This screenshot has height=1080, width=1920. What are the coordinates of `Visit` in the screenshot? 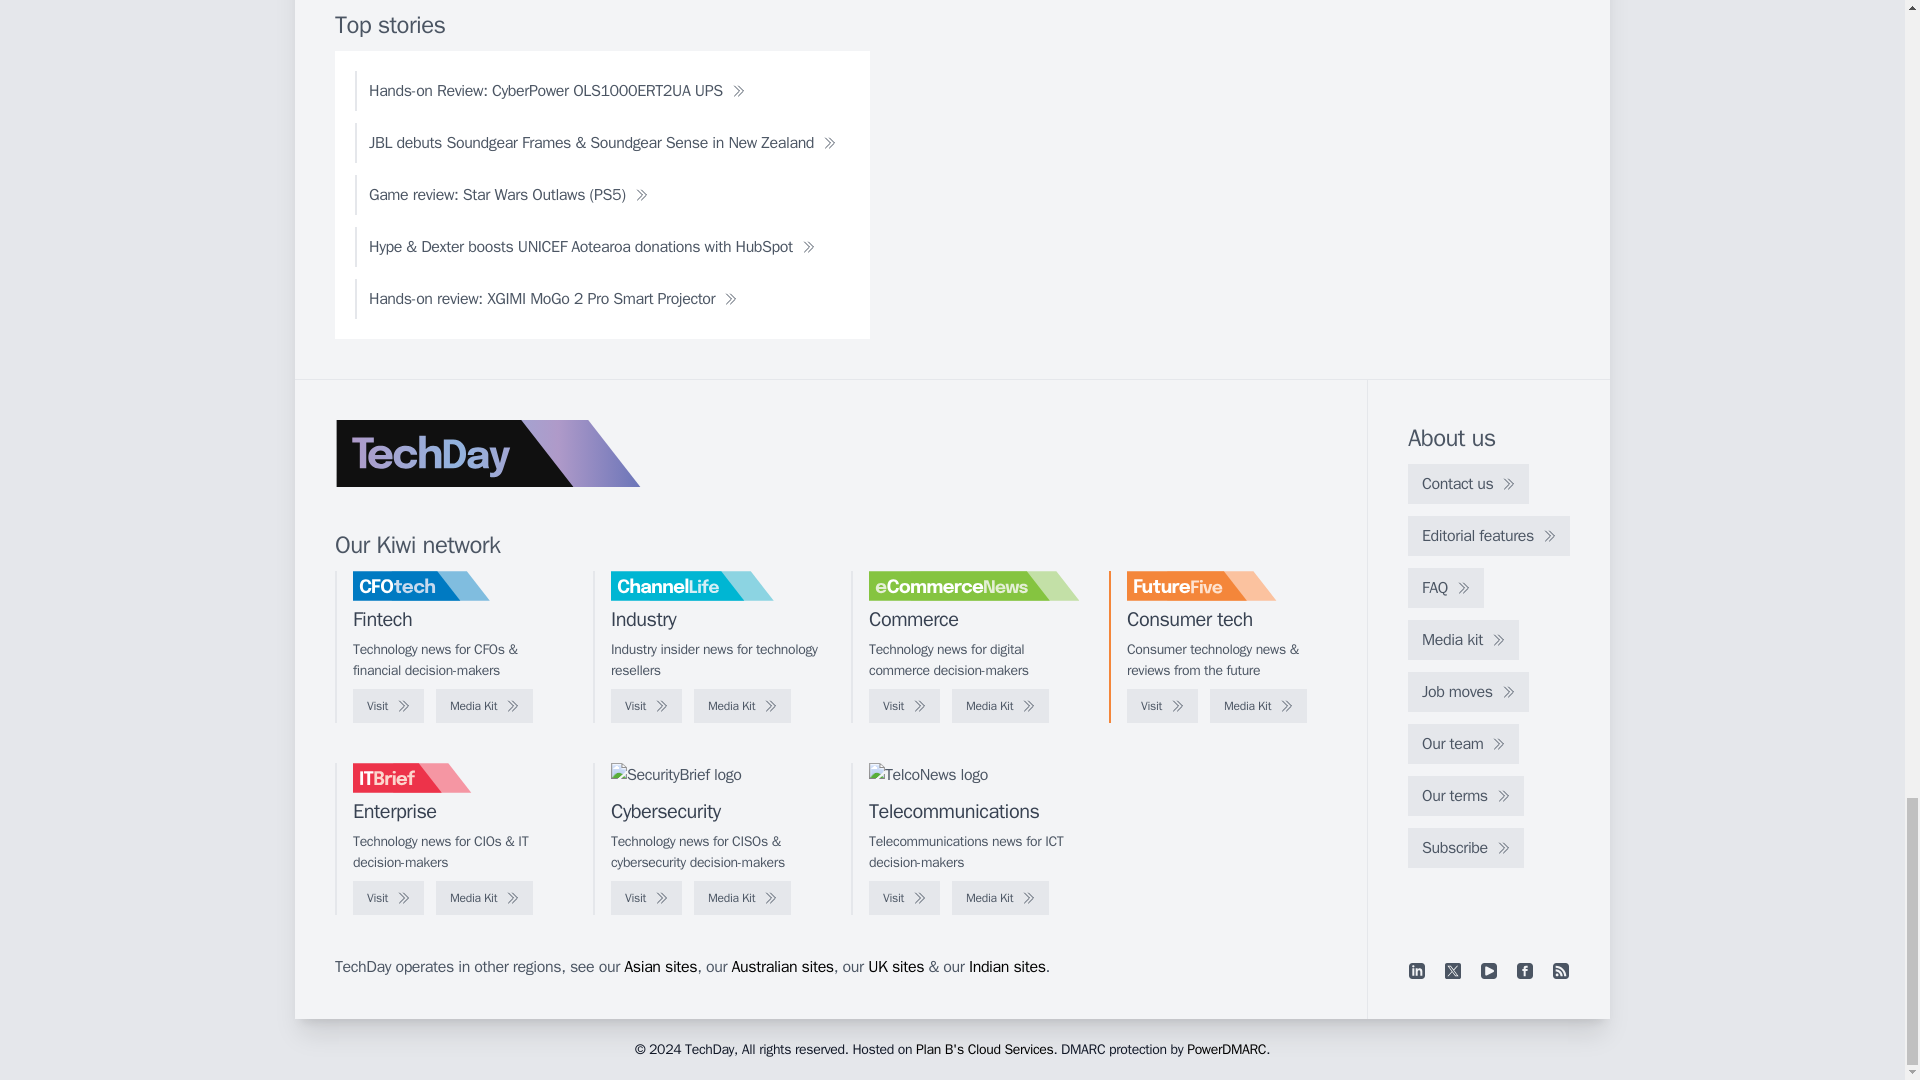 It's located at (646, 706).